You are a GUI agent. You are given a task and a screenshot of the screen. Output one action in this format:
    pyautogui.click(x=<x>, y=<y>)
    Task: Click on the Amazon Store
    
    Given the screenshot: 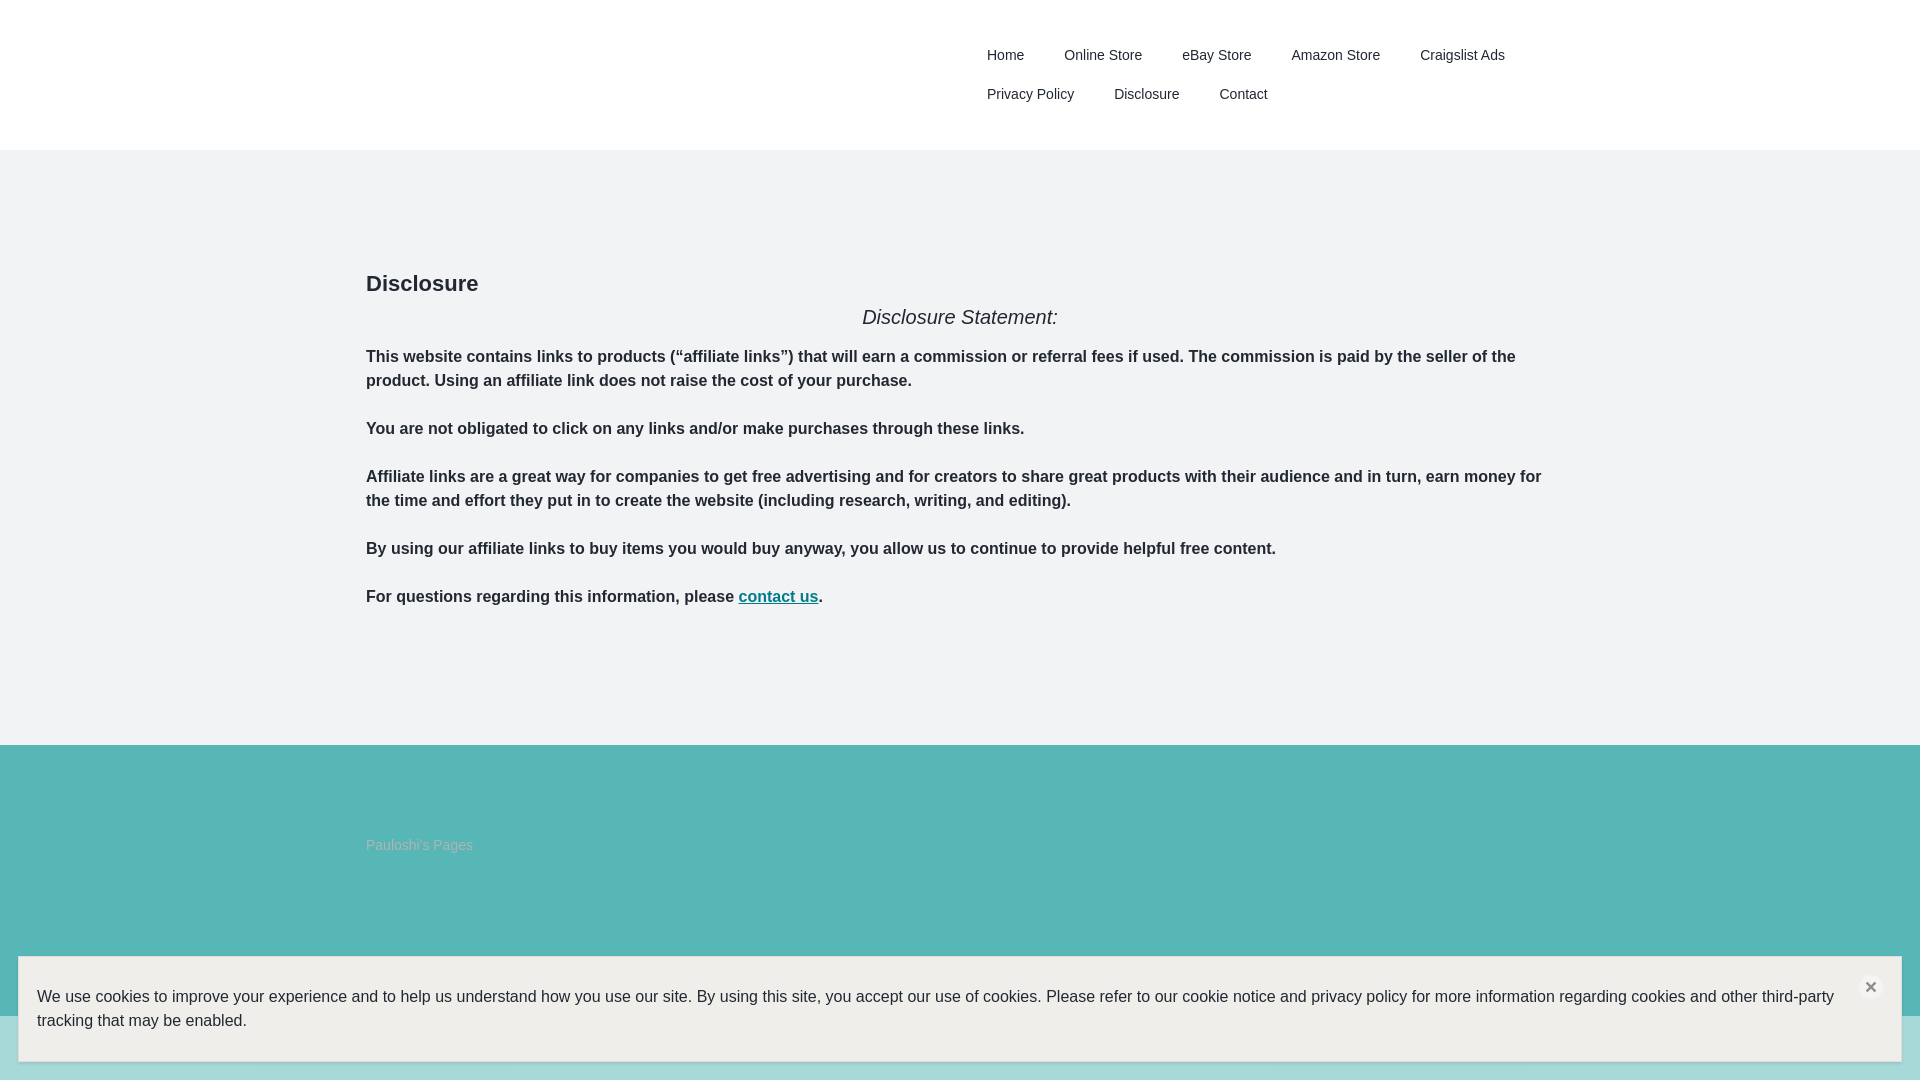 What is the action you would take?
    pyautogui.click(x=1335, y=54)
    